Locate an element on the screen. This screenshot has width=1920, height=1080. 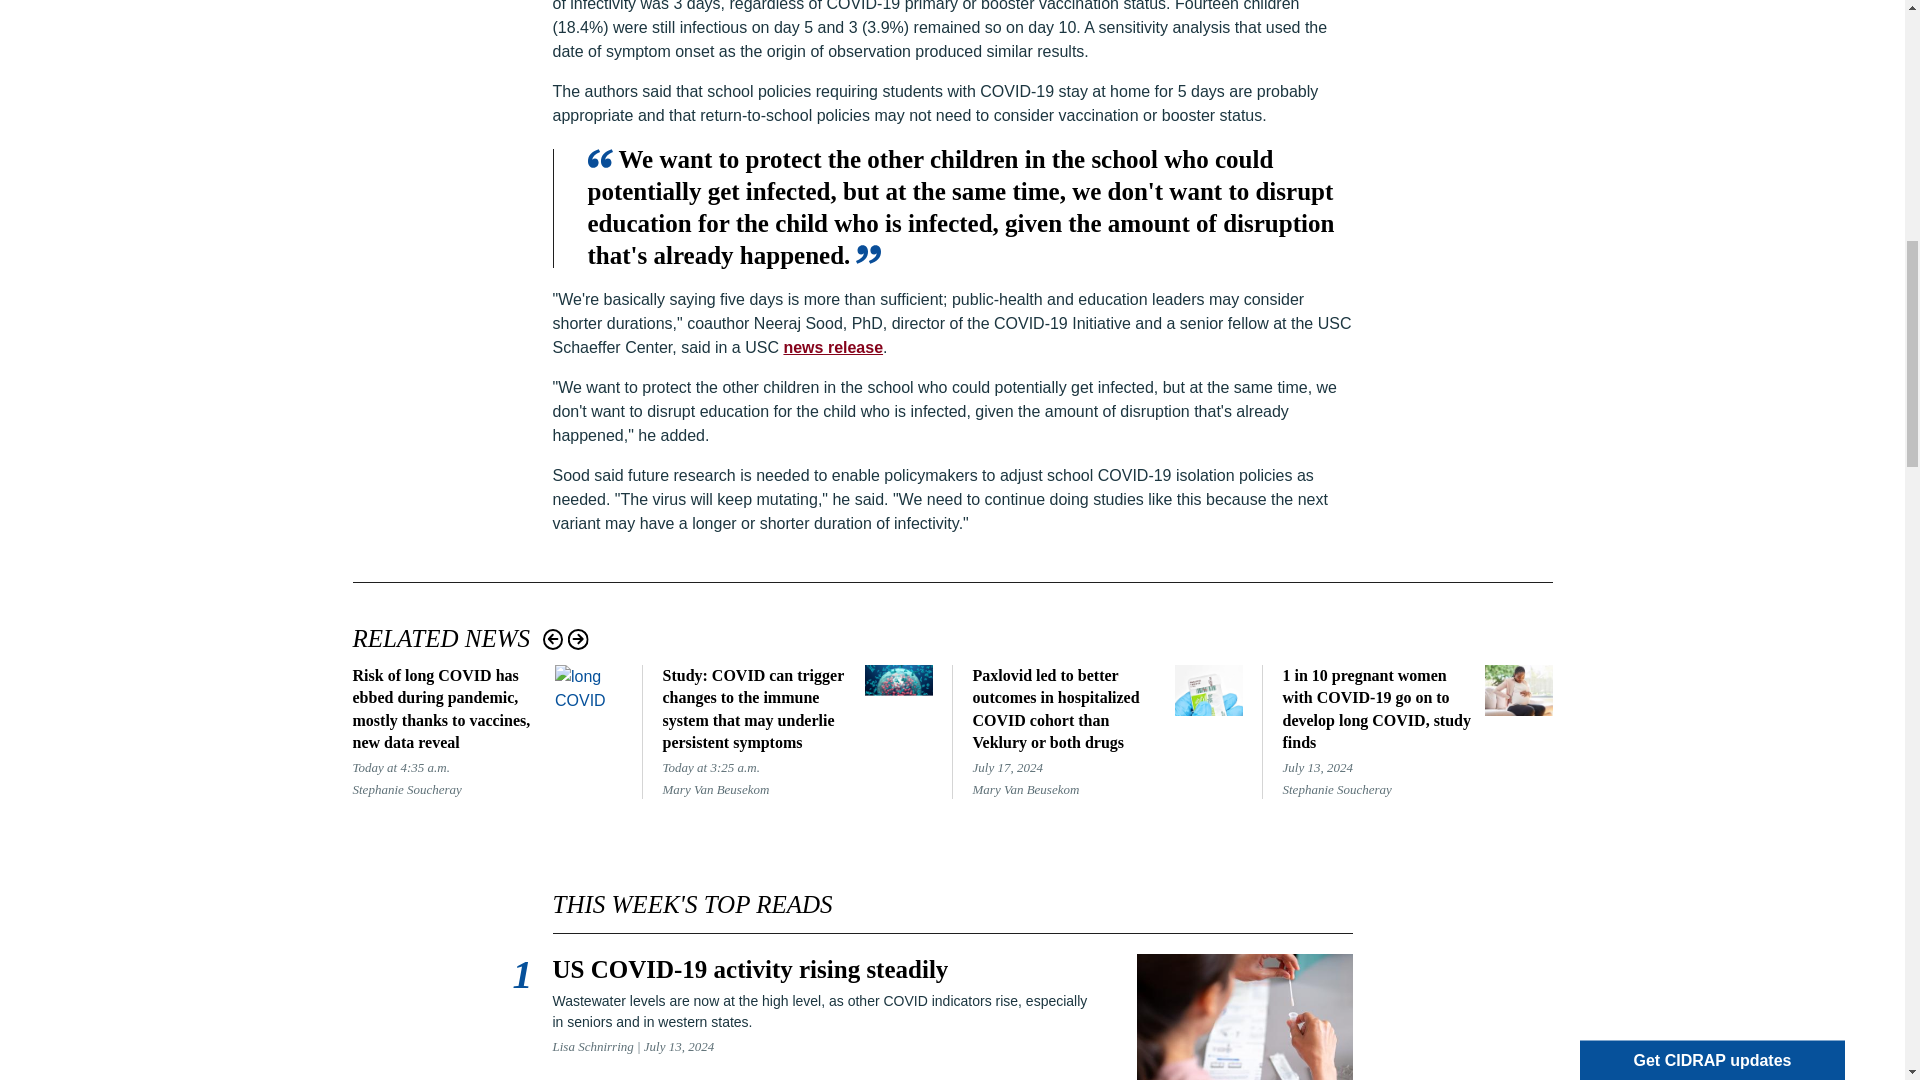
on is located at coordinates (1602, 52).